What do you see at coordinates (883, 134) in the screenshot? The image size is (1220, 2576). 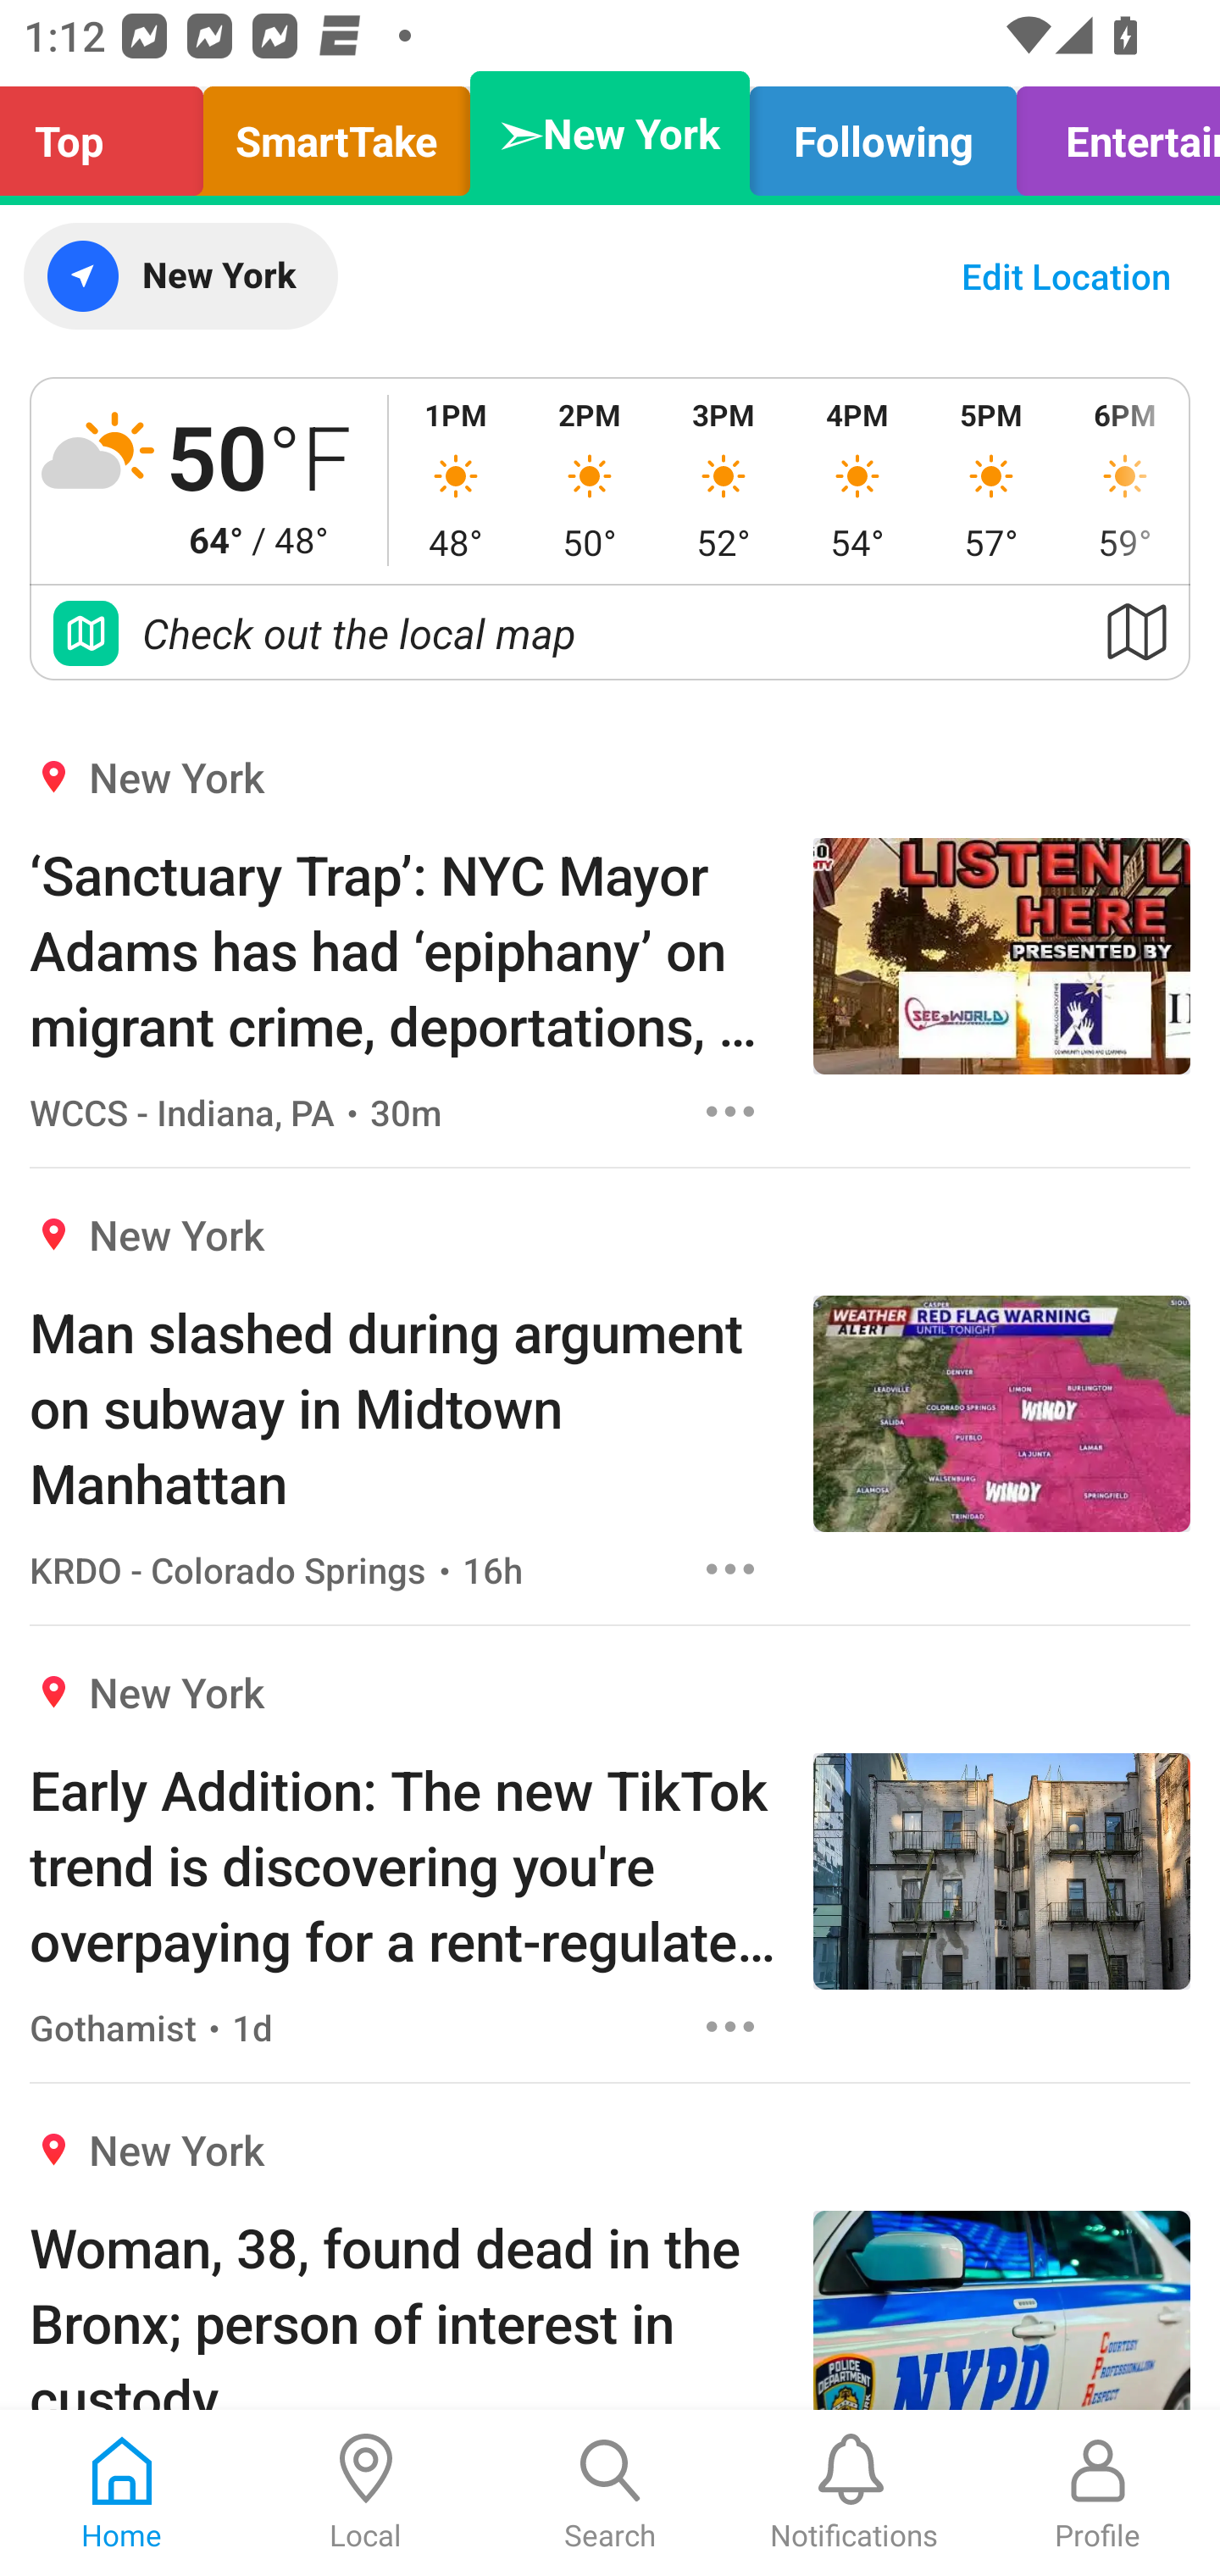 I see `Following` at bounding box center [883, 134].